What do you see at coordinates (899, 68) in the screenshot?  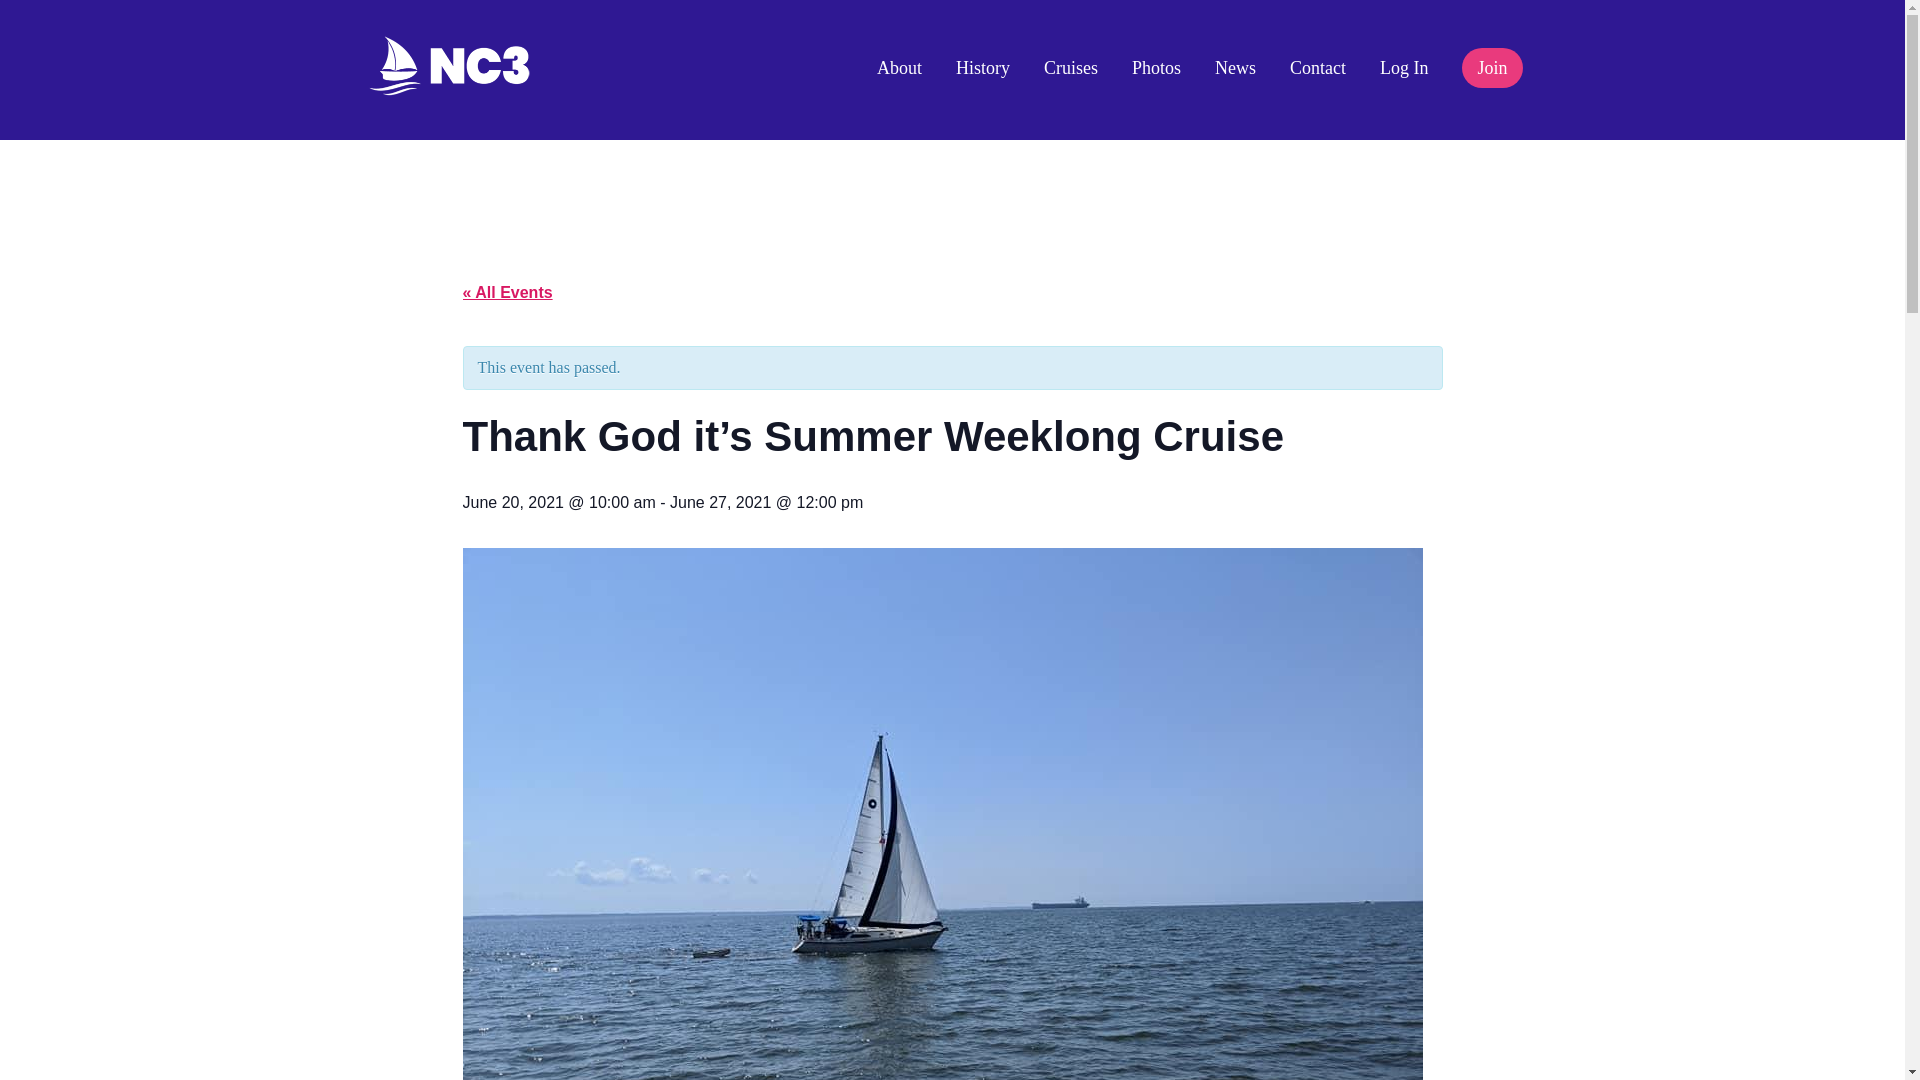 I see `About` at bounding box center [899, 68].